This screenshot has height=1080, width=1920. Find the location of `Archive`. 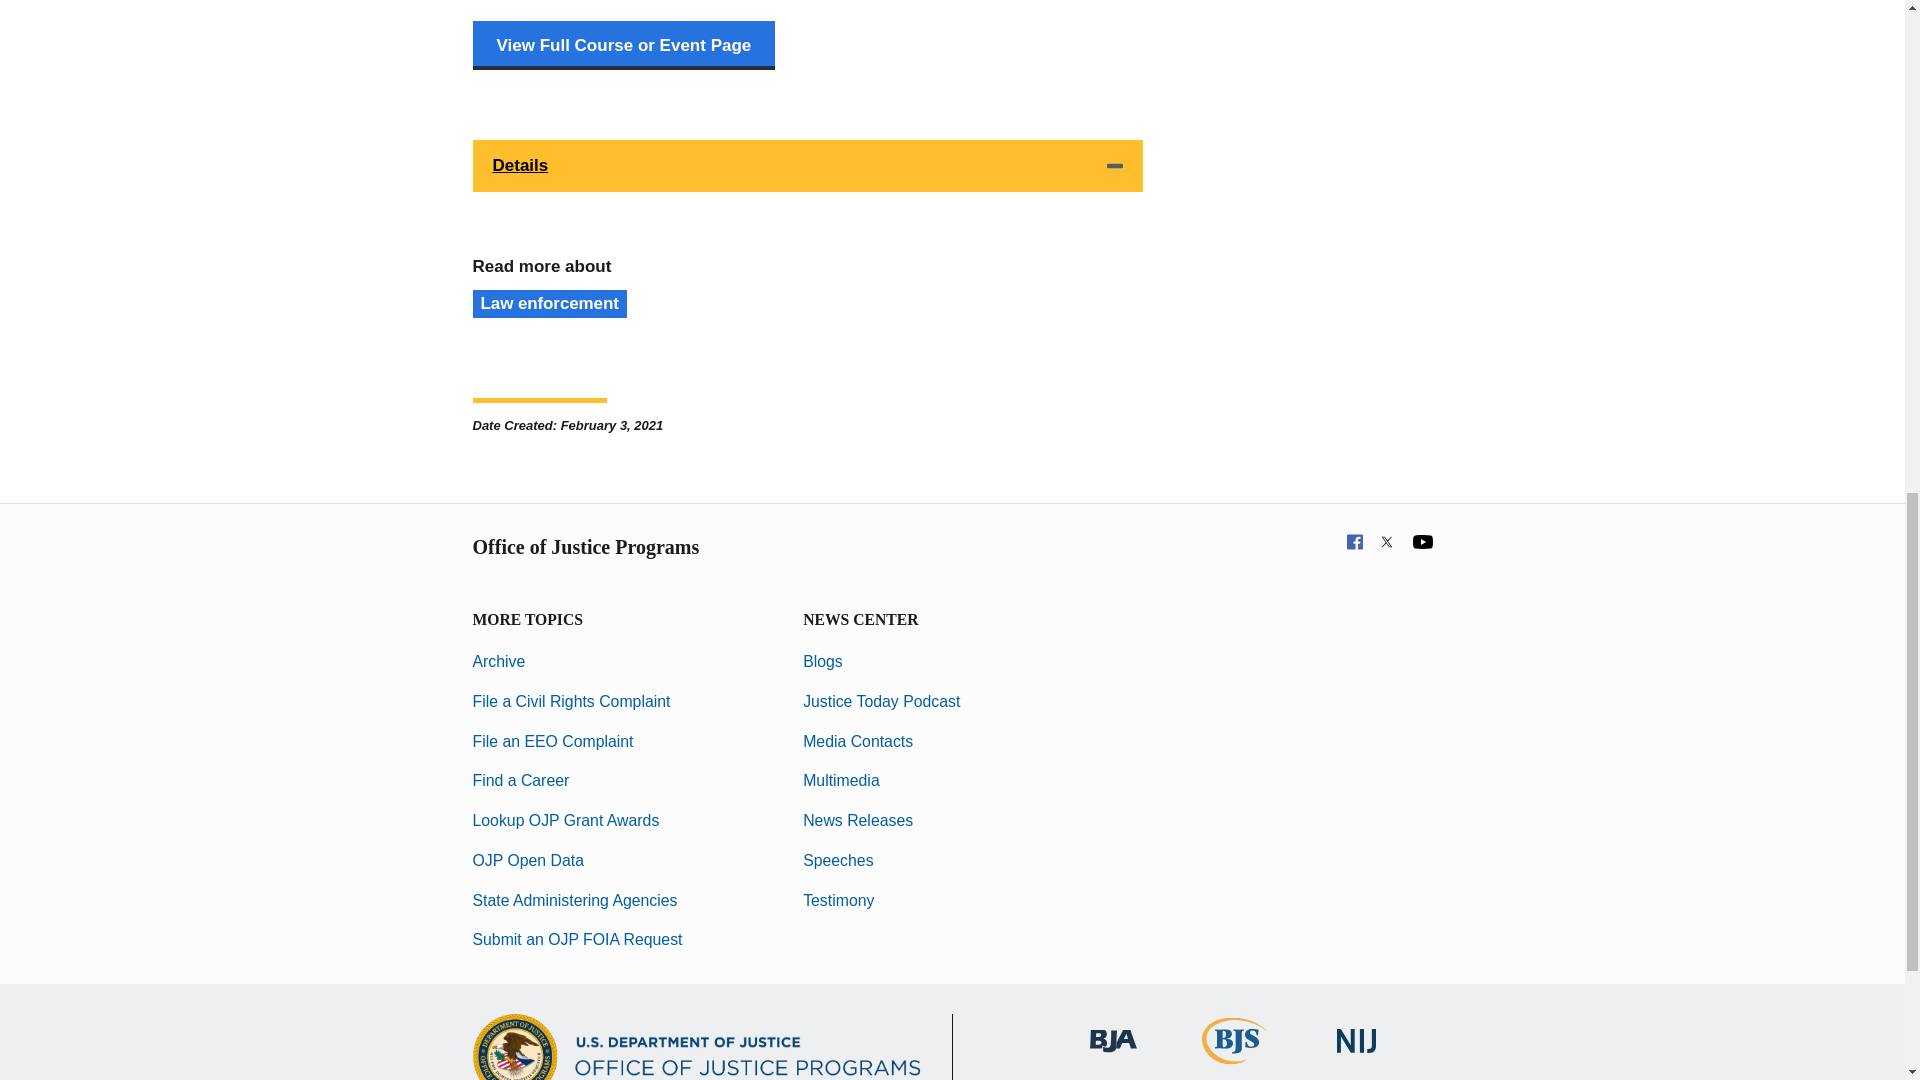

Archive is located at coordinates (498, 661).